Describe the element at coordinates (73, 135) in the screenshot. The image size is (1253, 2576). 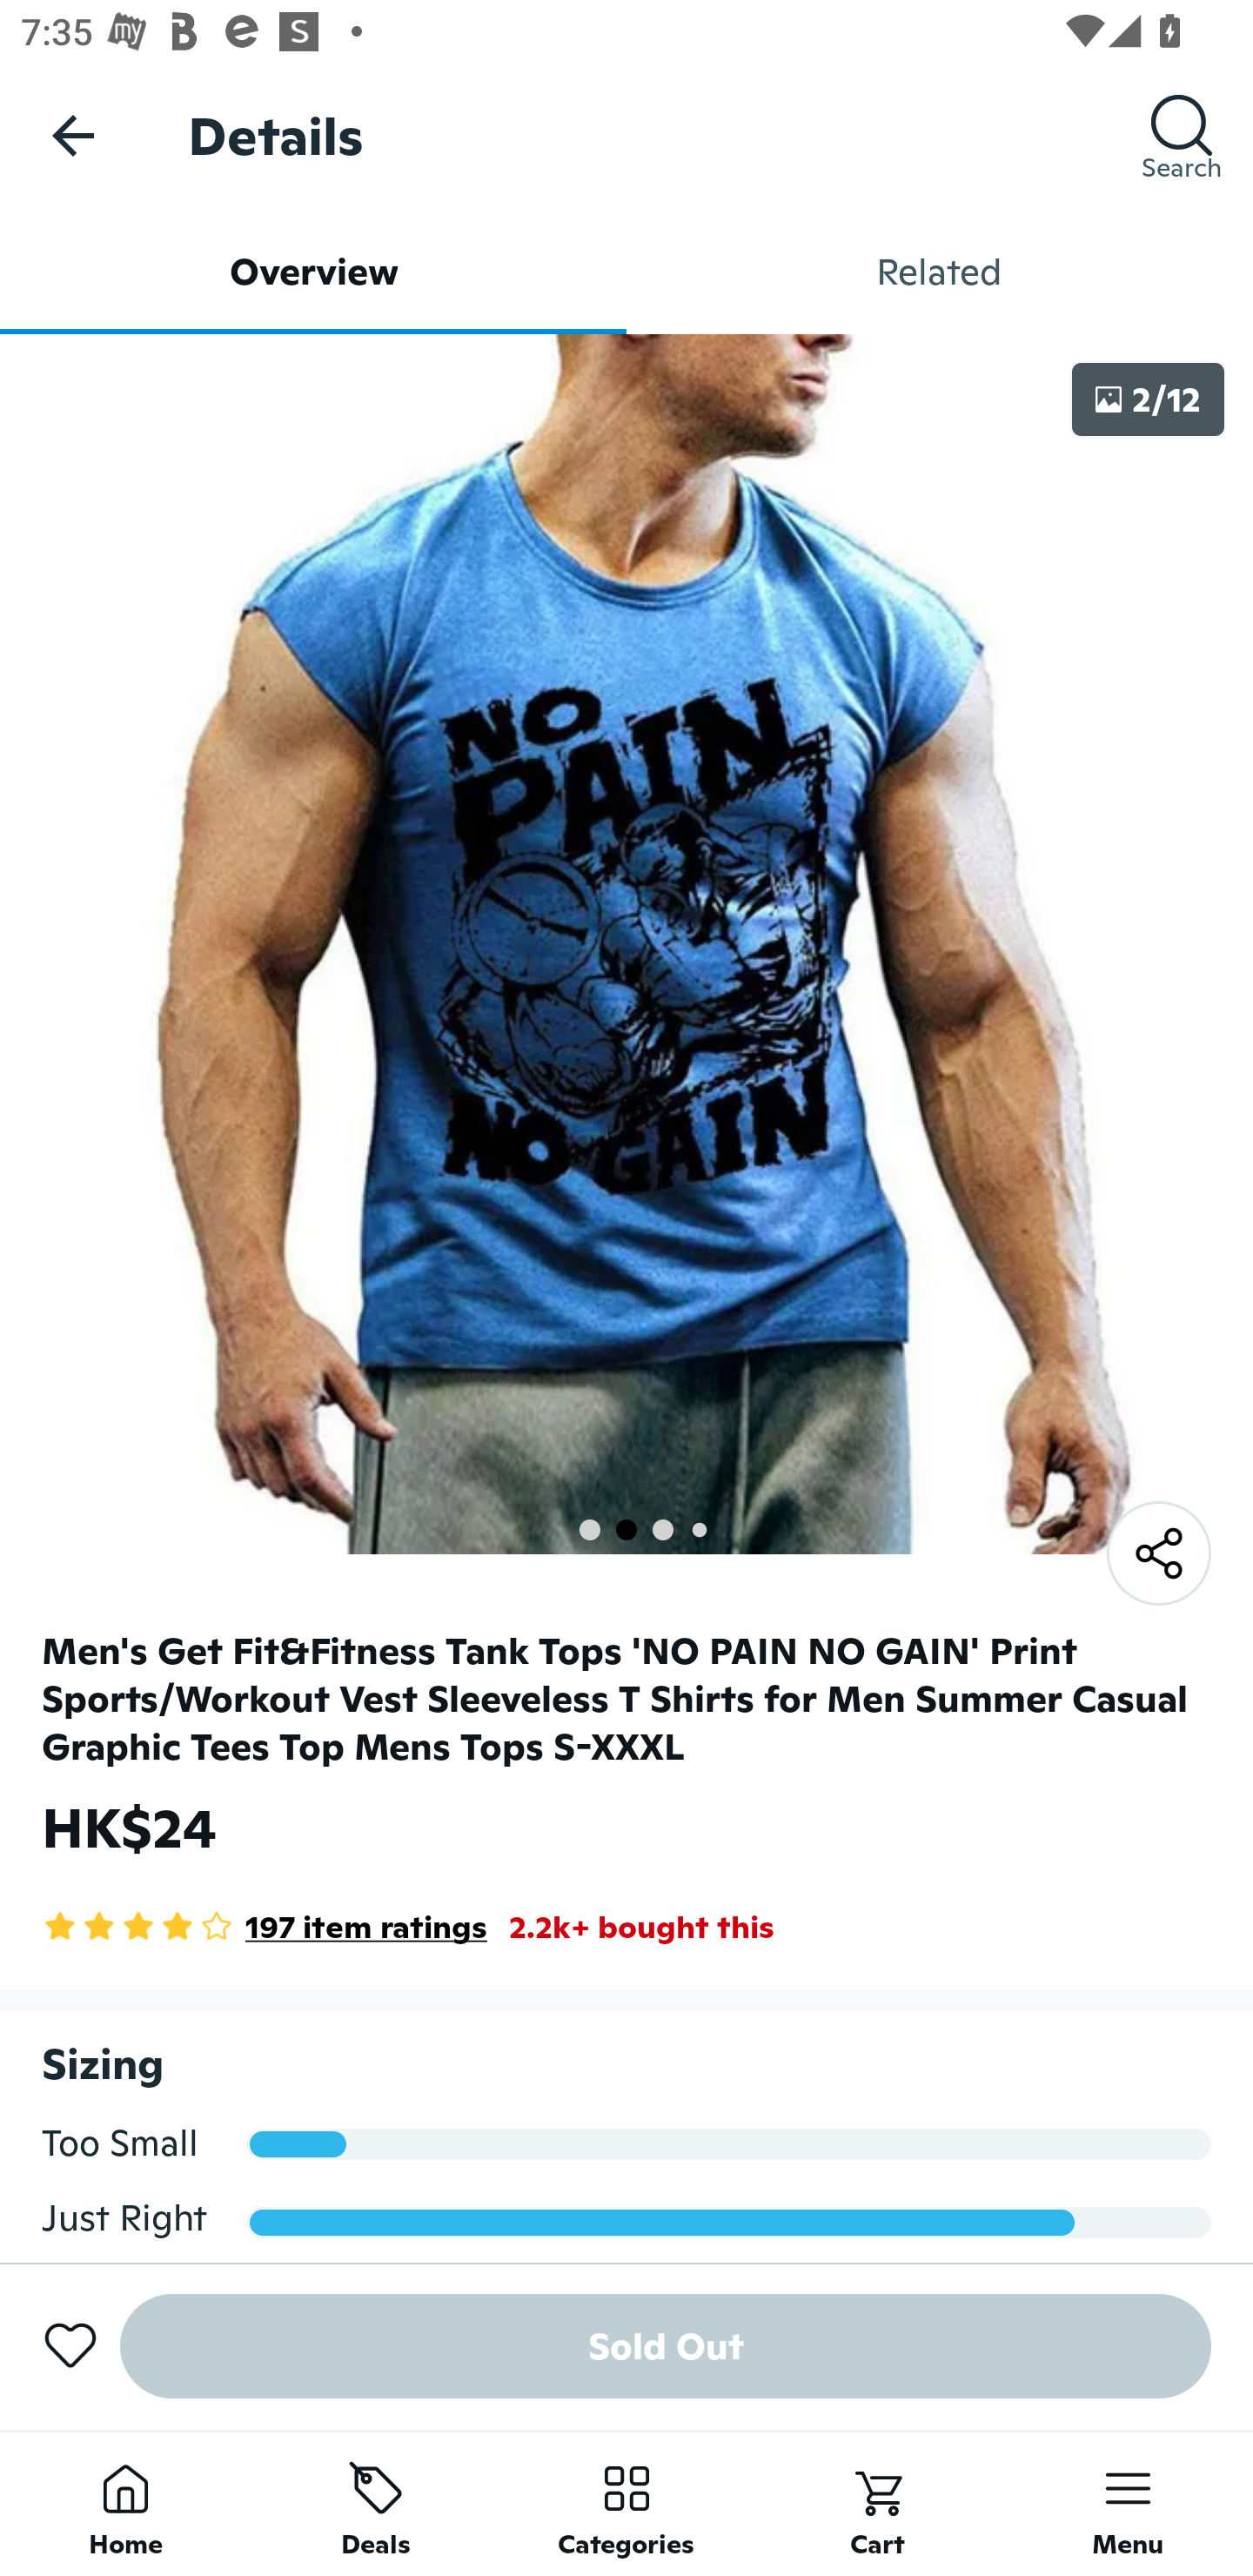
I see `Navigate up` at that location.